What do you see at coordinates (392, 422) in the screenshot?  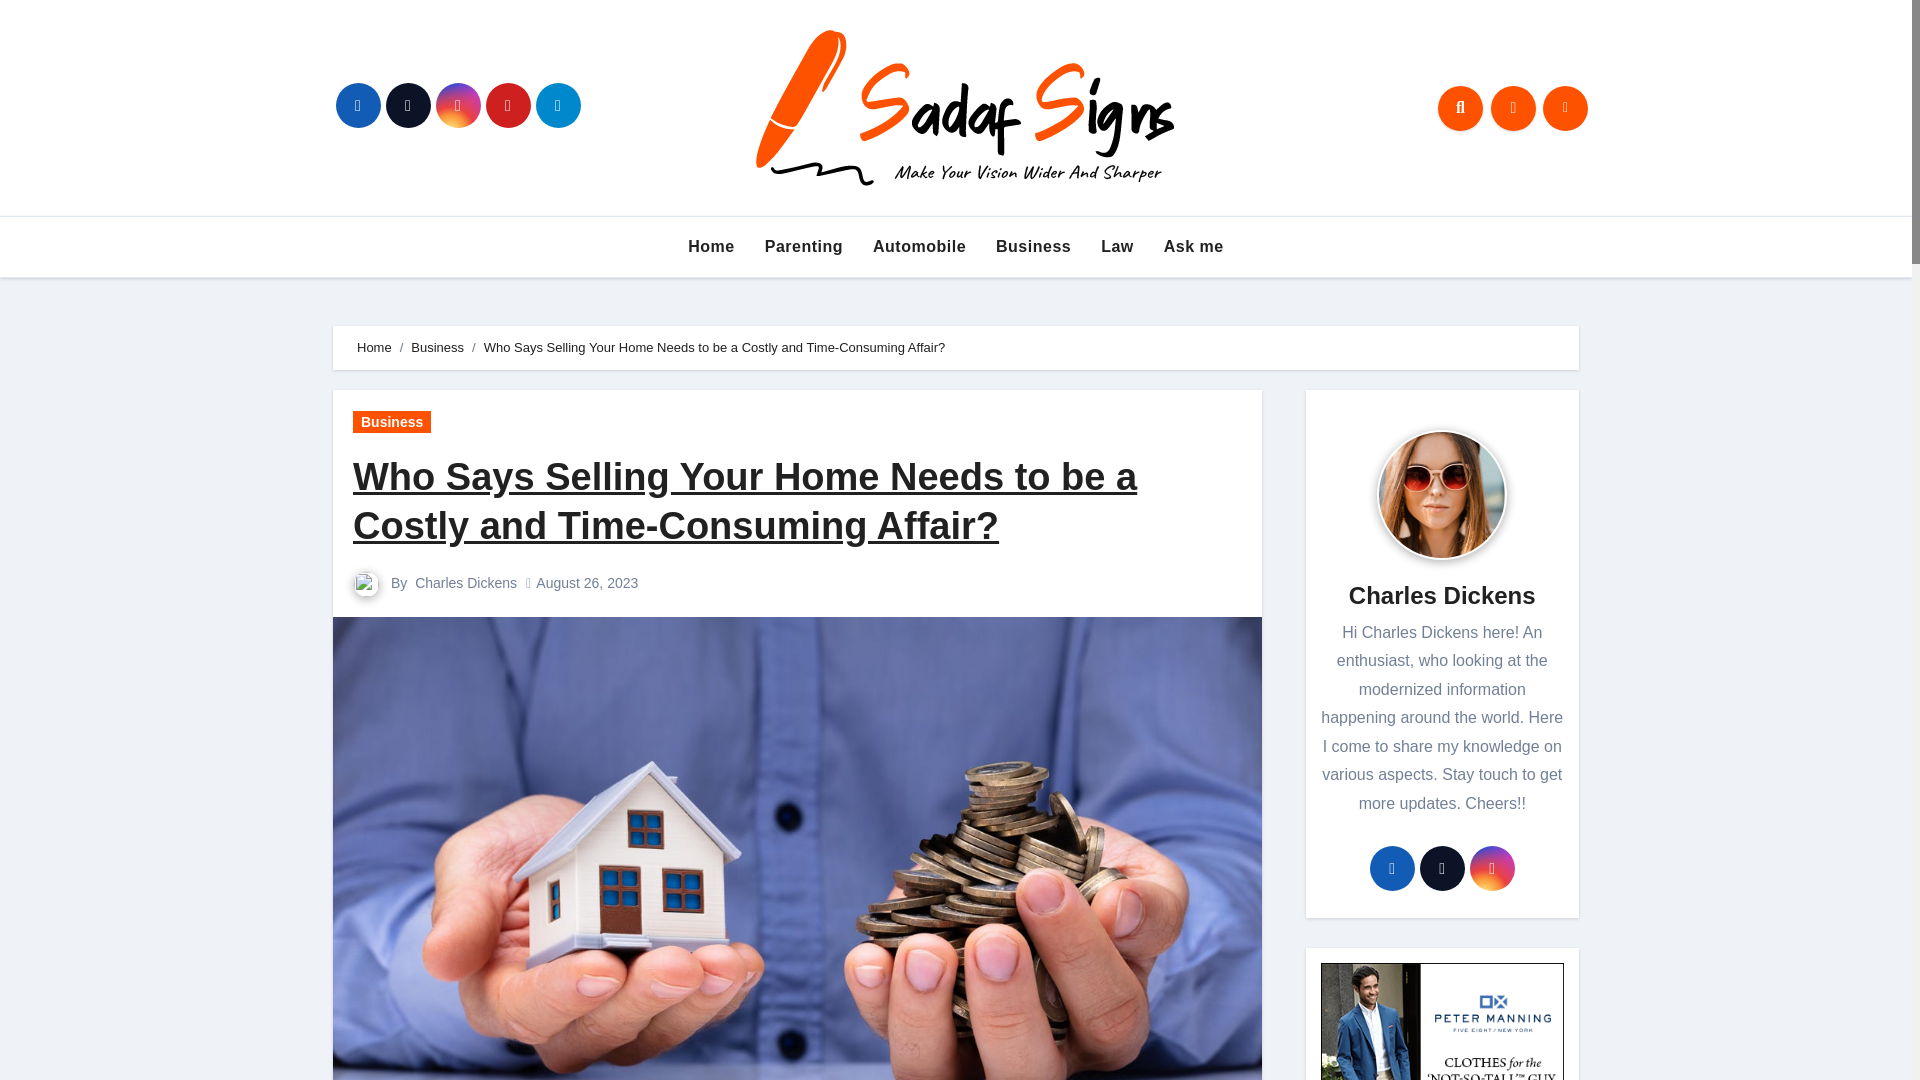 I see `Business` at bounding box center [392, 422].